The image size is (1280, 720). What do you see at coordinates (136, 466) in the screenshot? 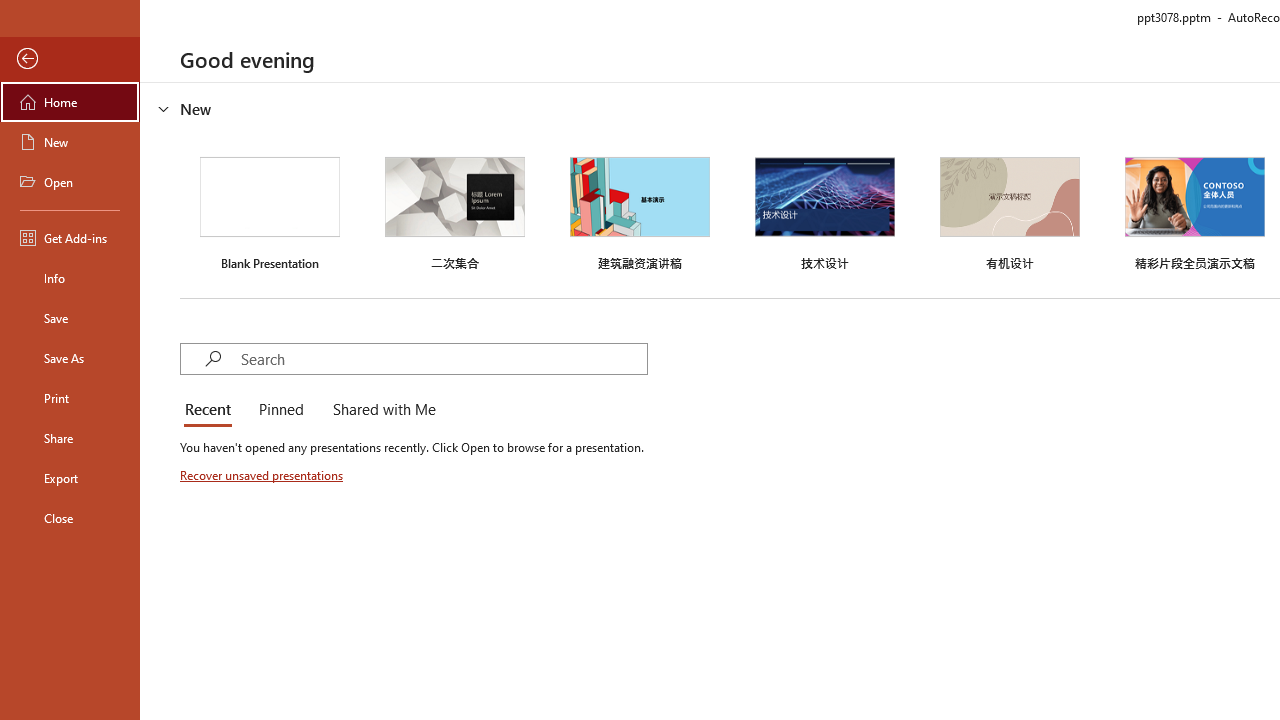
I see `Search (Ctrl+Shift+F)` at bounding box center [136, 466].